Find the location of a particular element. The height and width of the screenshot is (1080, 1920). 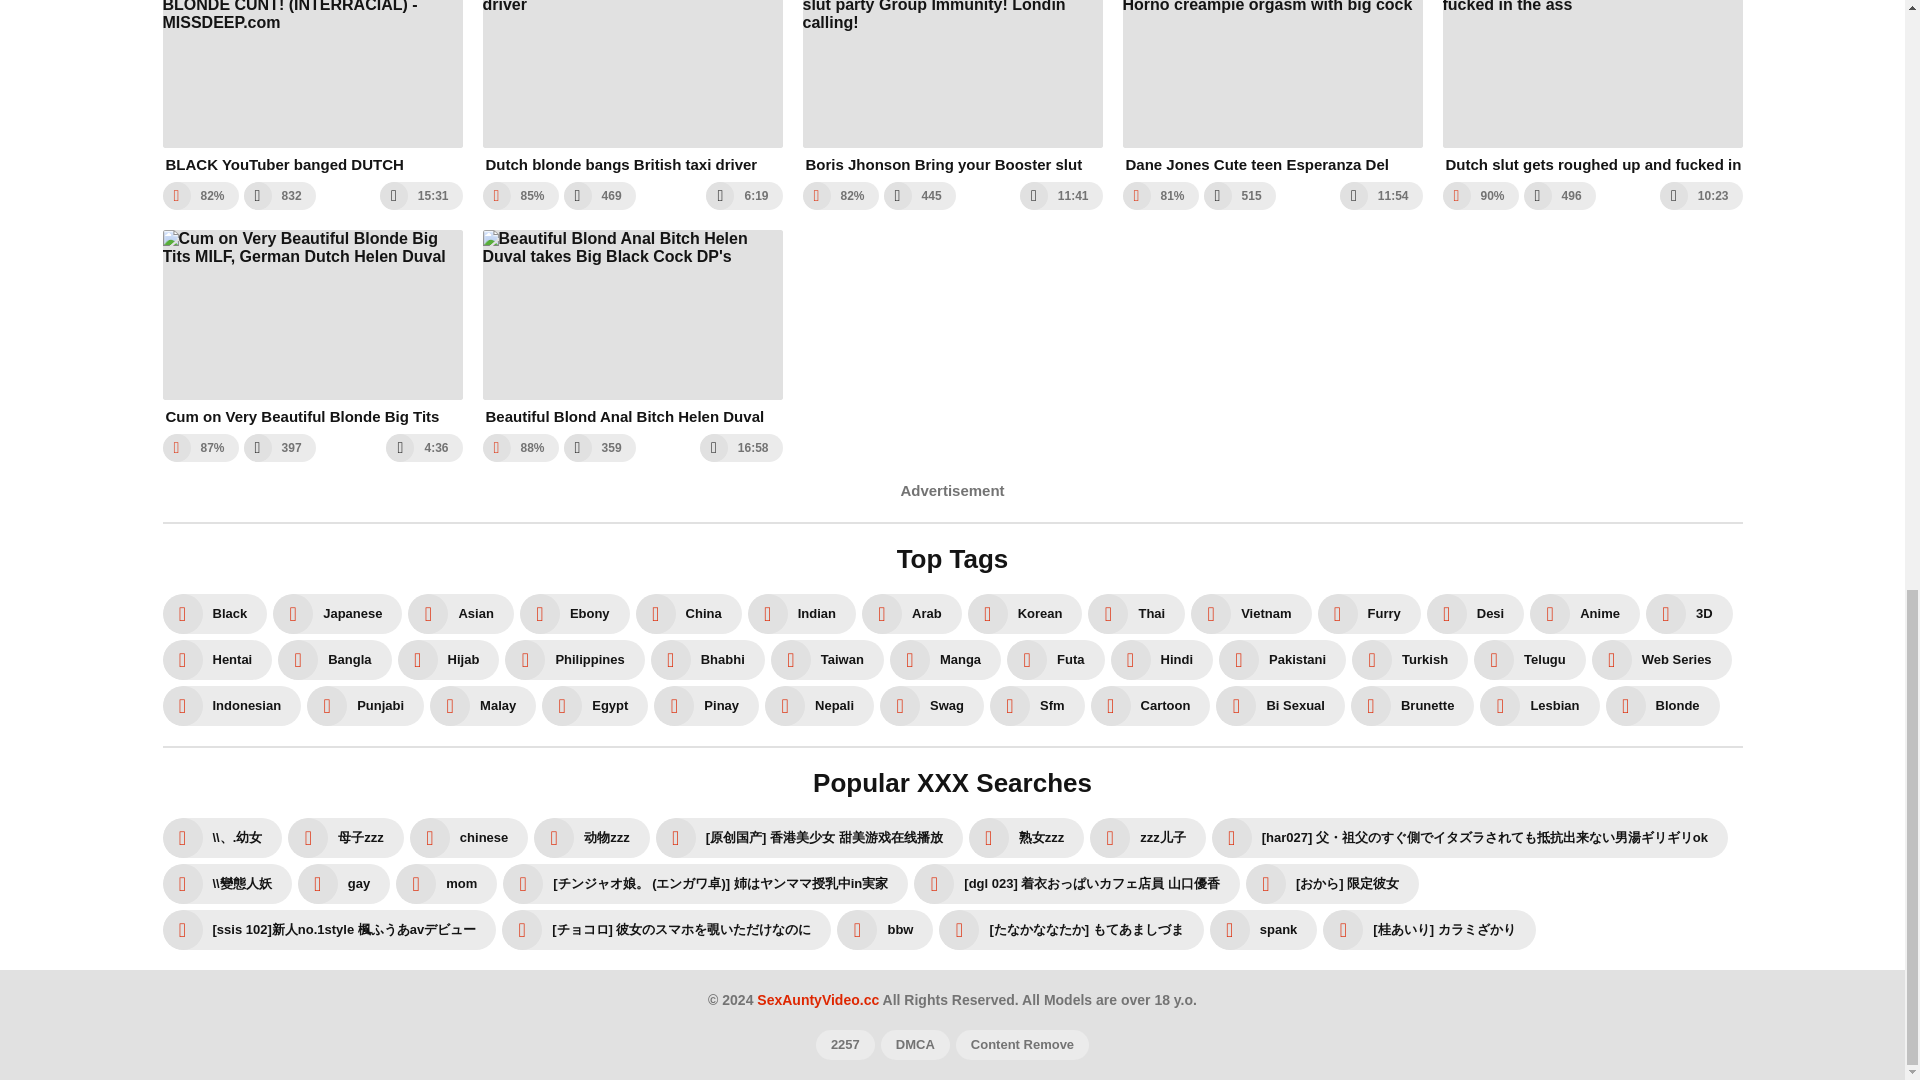

Desi is located at coordinates (1475, 614).